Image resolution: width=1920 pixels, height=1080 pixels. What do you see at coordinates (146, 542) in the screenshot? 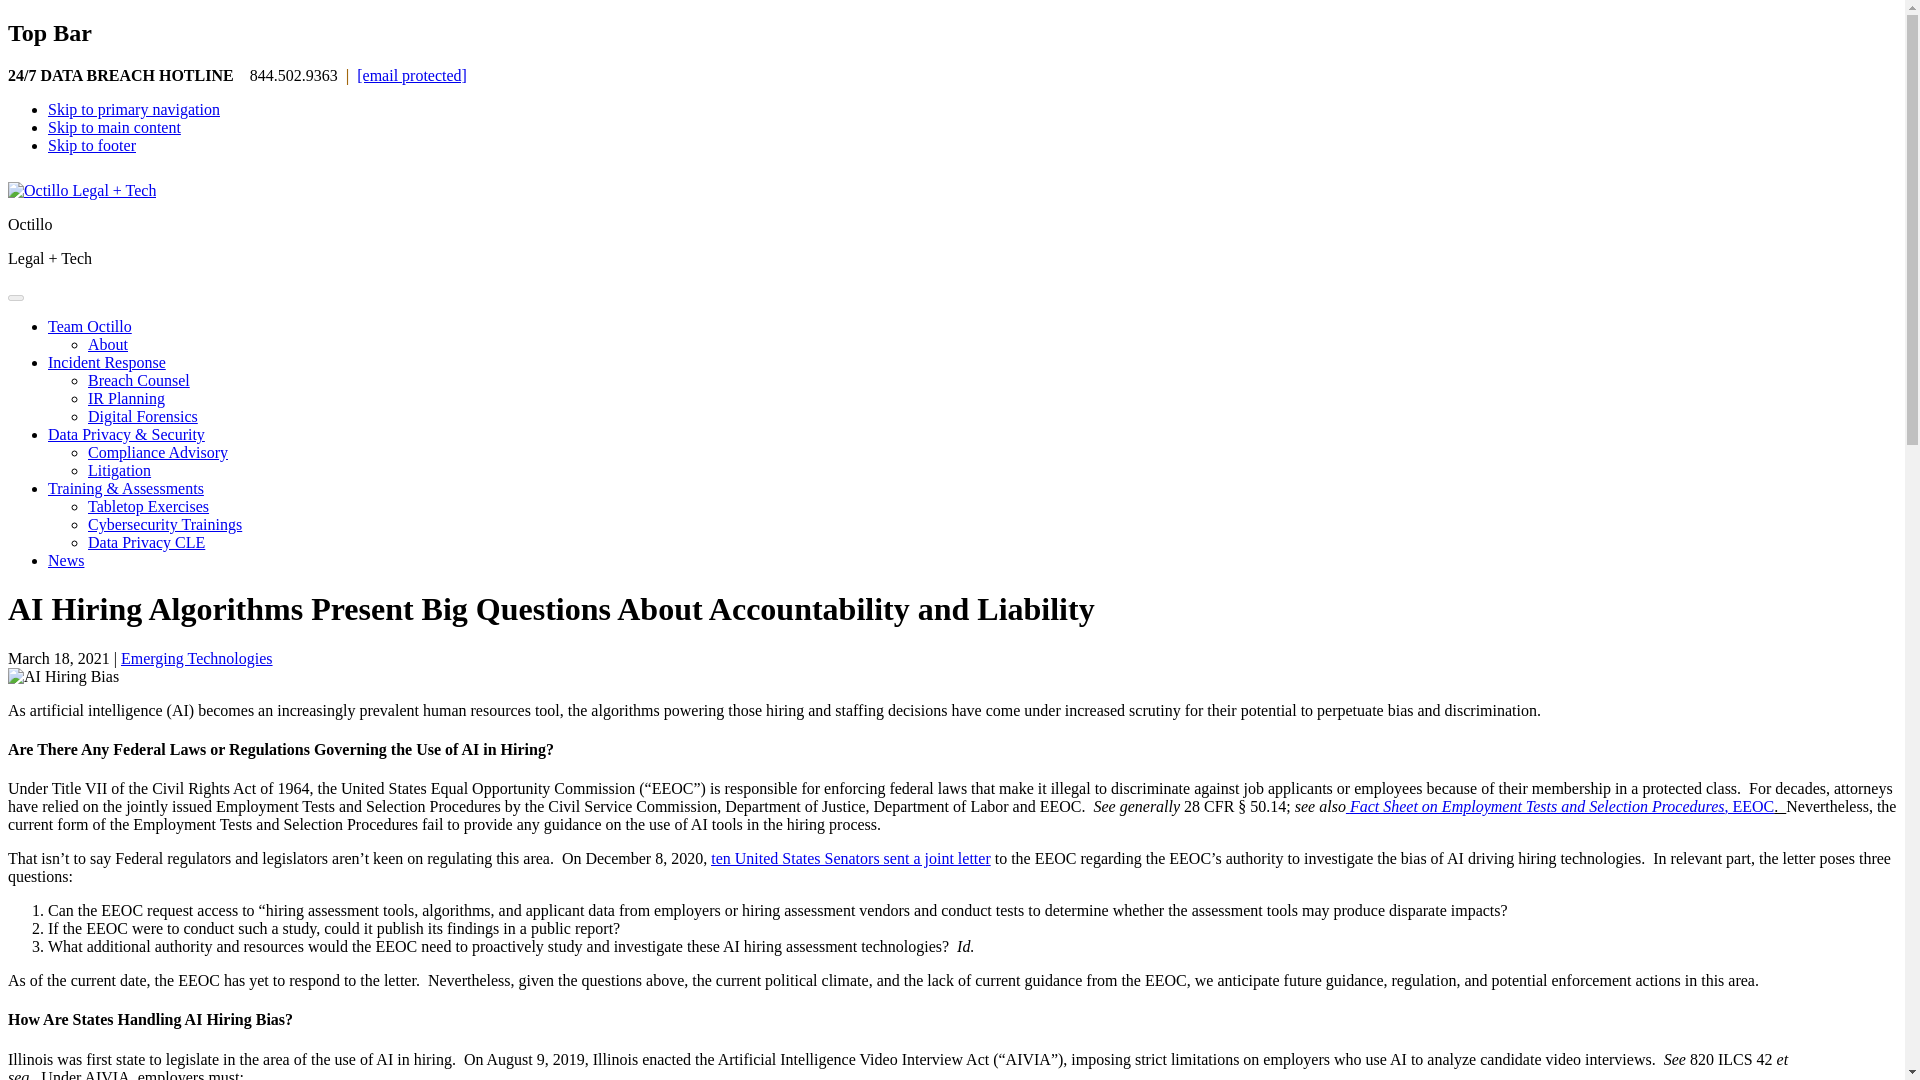
I see `Data Privacy CLE` at bounding box center [146, 542].